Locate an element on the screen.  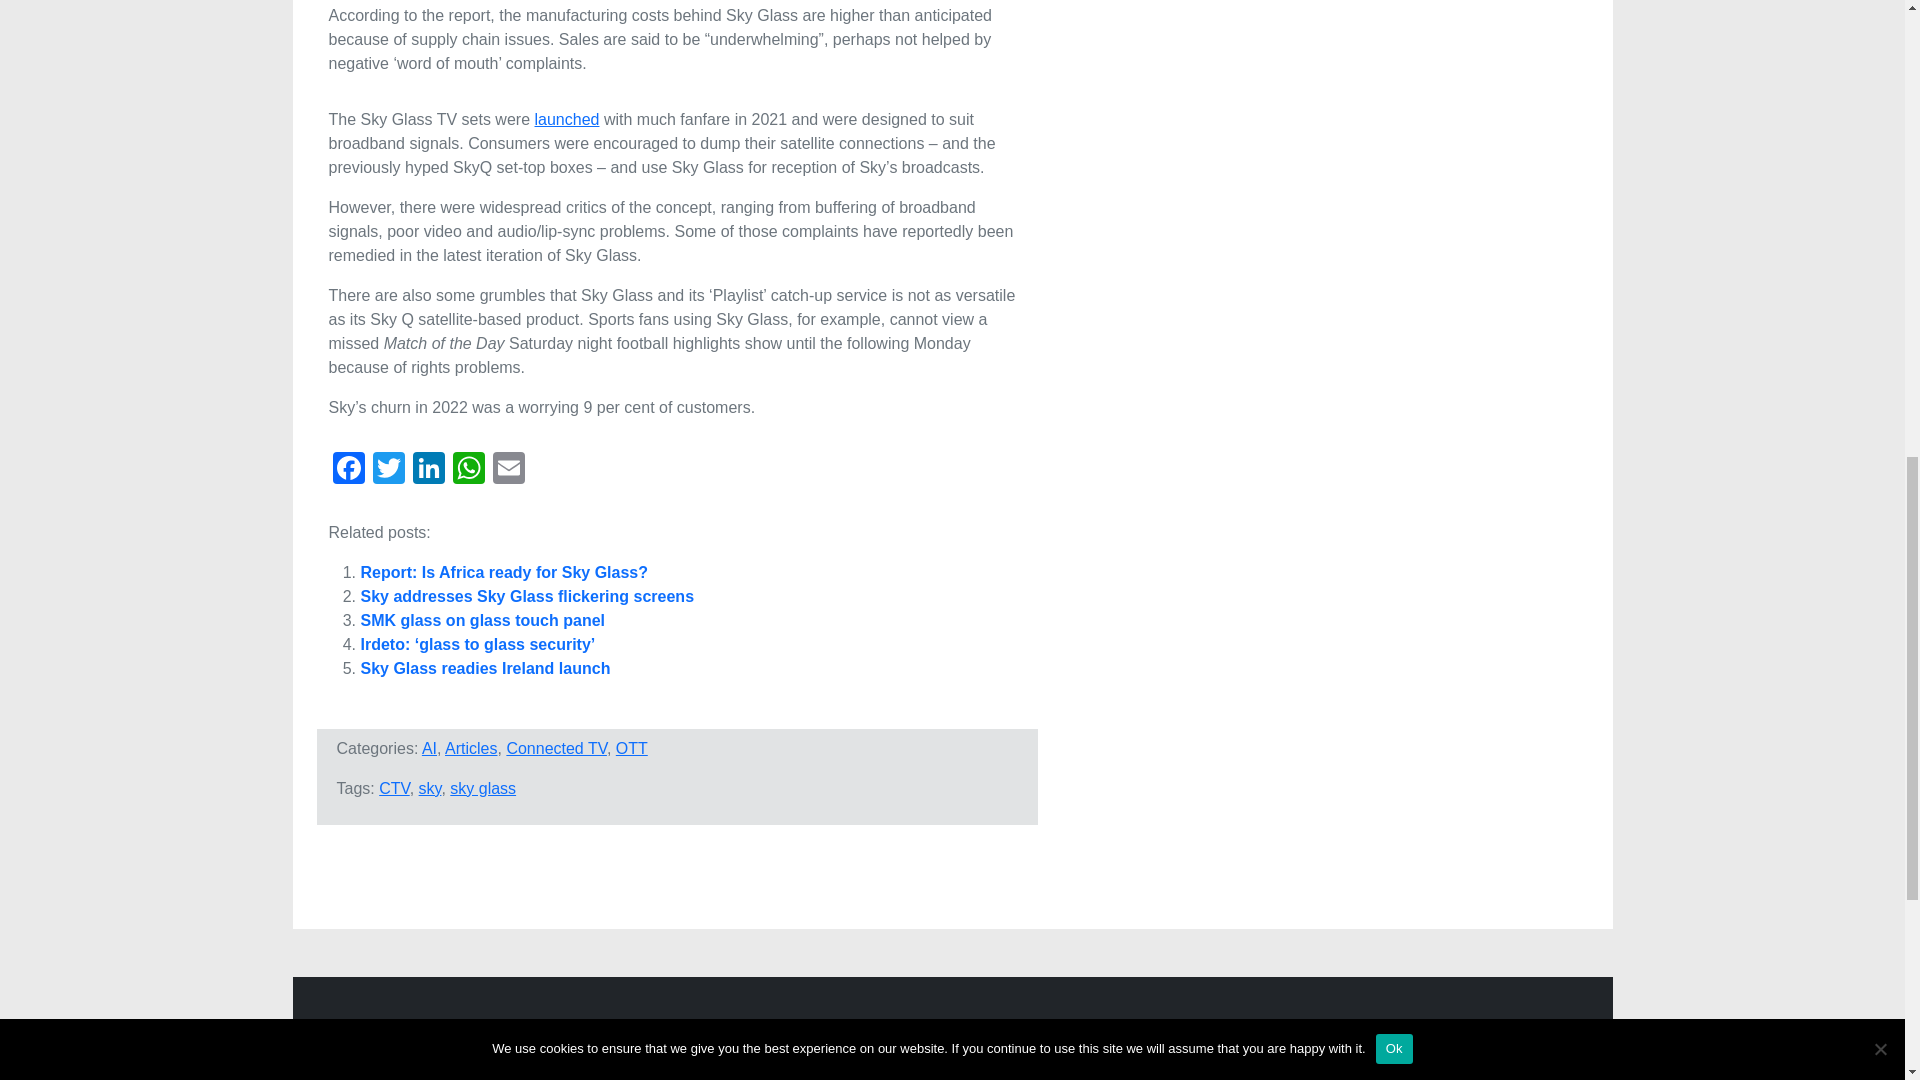
Facebook is located at coordinates (348, 470).